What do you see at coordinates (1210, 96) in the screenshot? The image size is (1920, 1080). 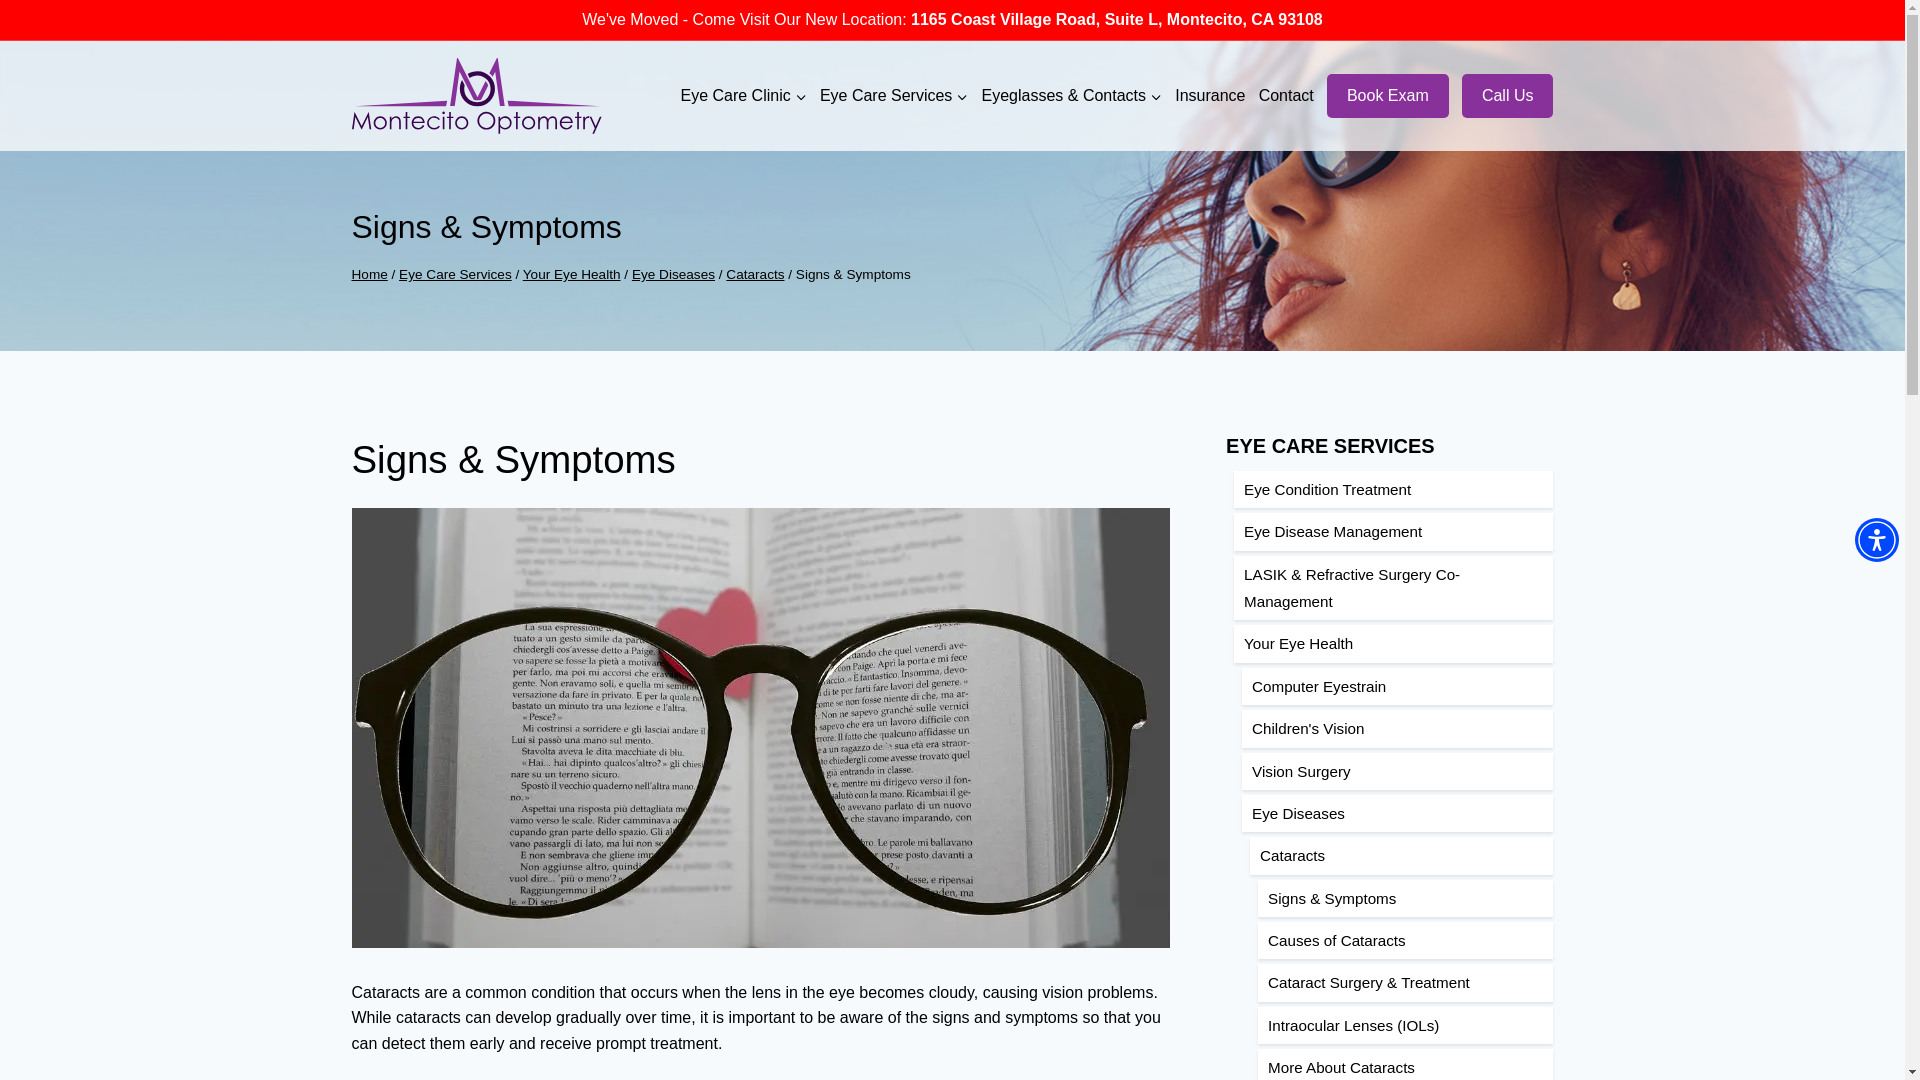 I see `Insurance` at bounding box center [1210, 96].